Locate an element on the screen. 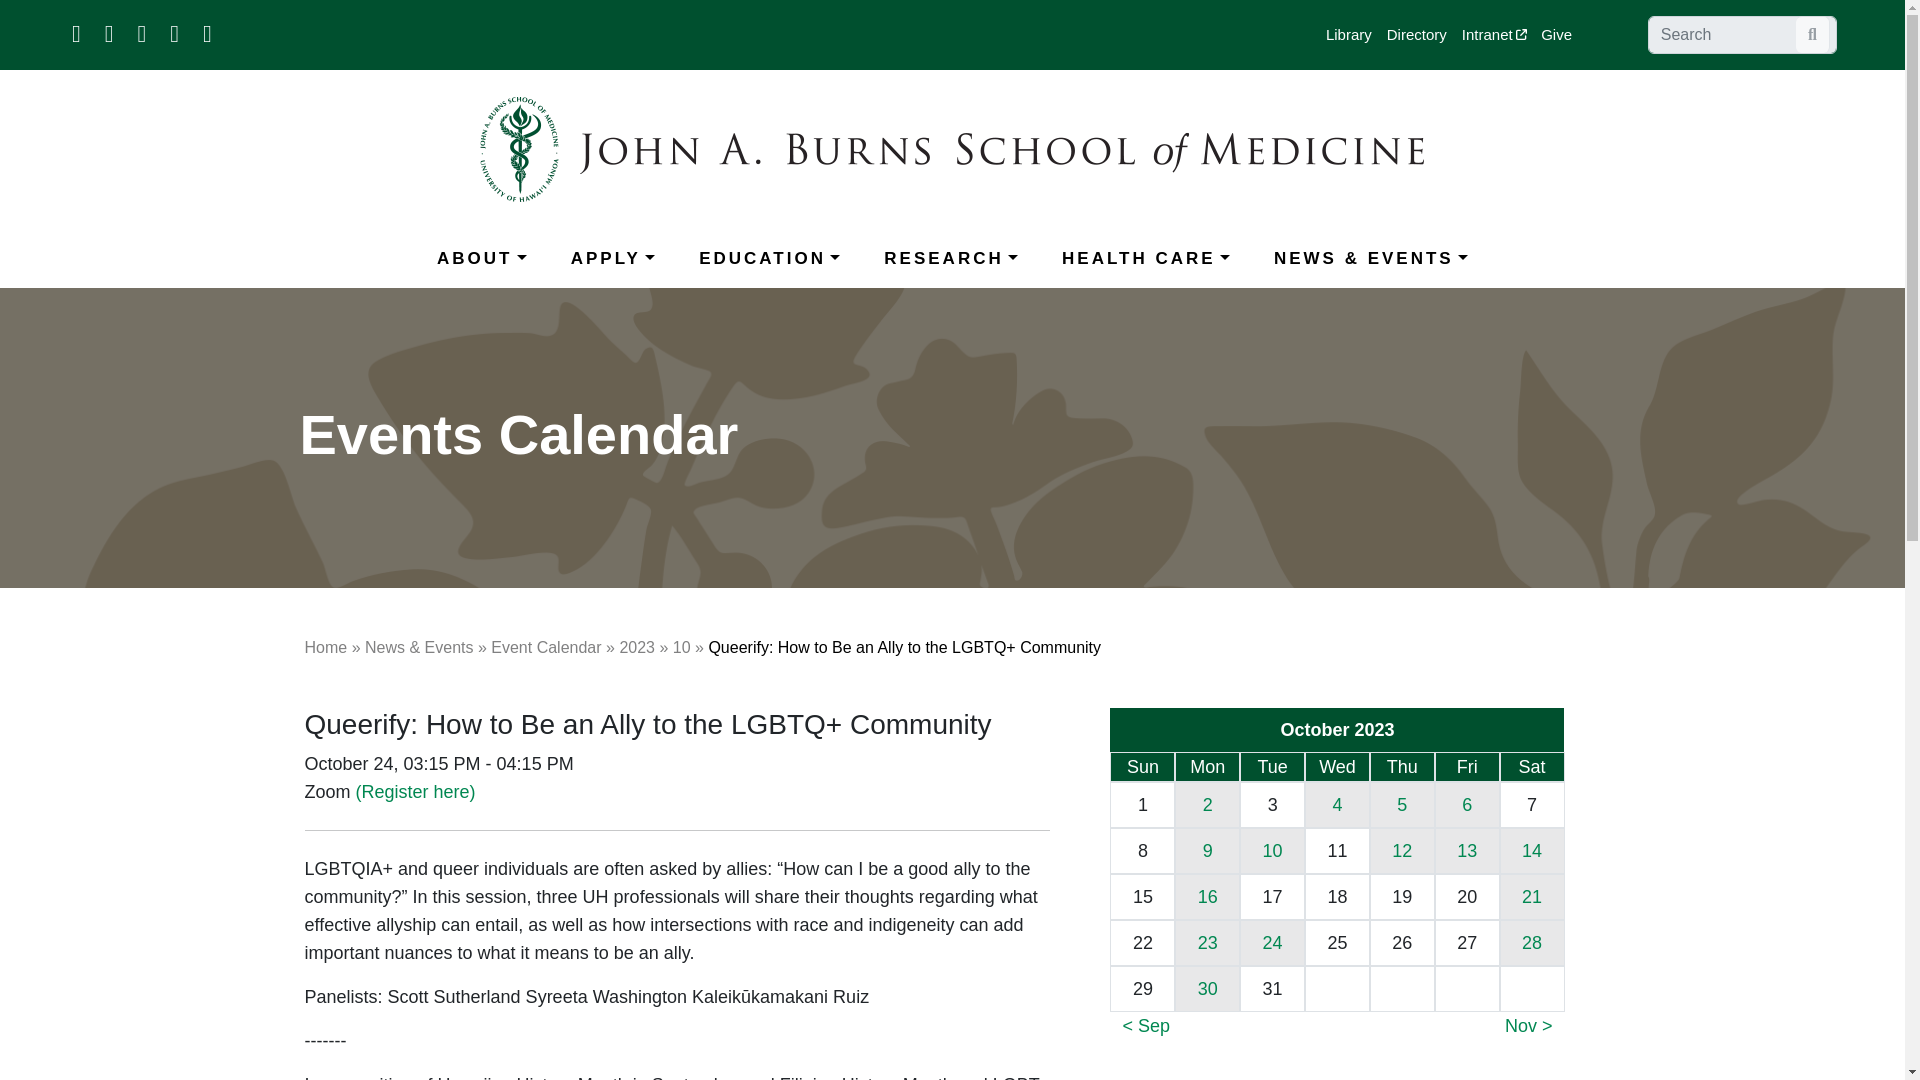 The width and height of the screenshot is (1920, 1080). APPLY is located at coordinates (612, 259).